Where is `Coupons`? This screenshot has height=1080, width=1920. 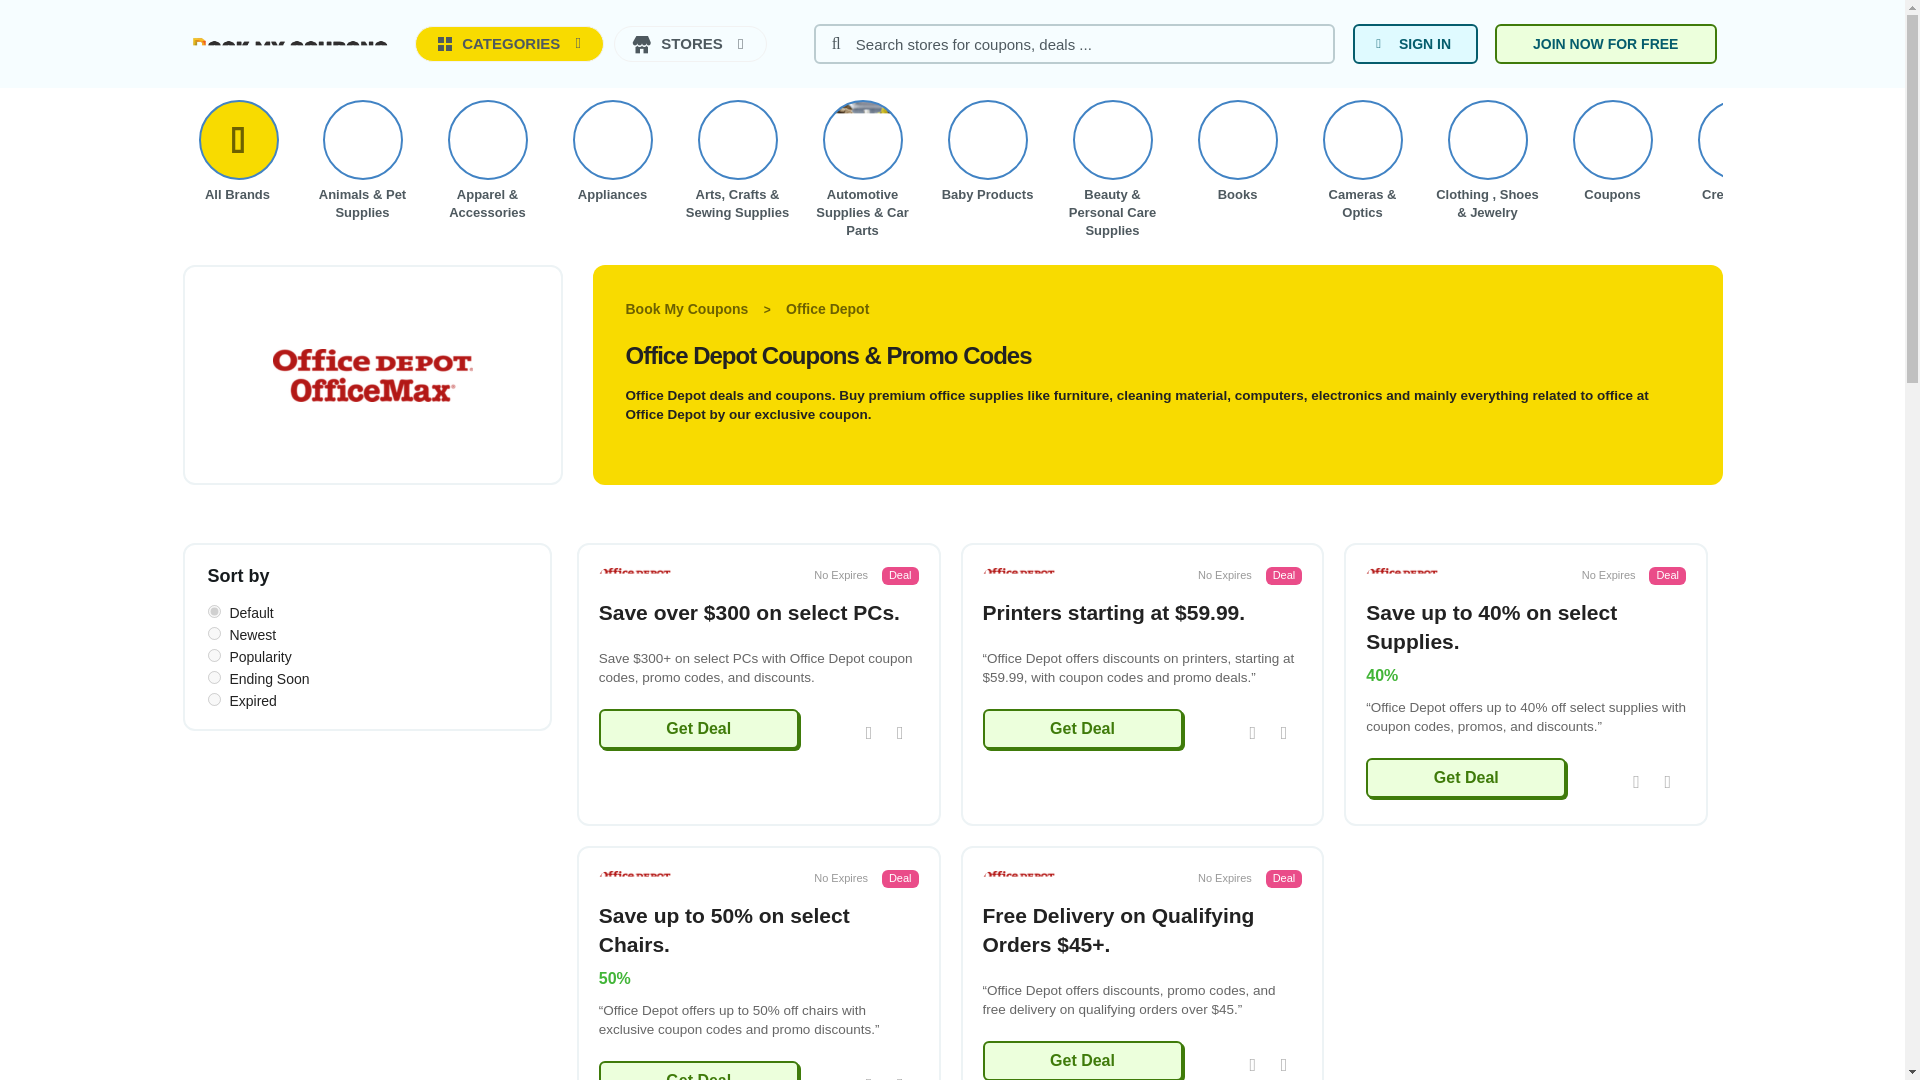 Coupons is located at coordinates (1612, 140).